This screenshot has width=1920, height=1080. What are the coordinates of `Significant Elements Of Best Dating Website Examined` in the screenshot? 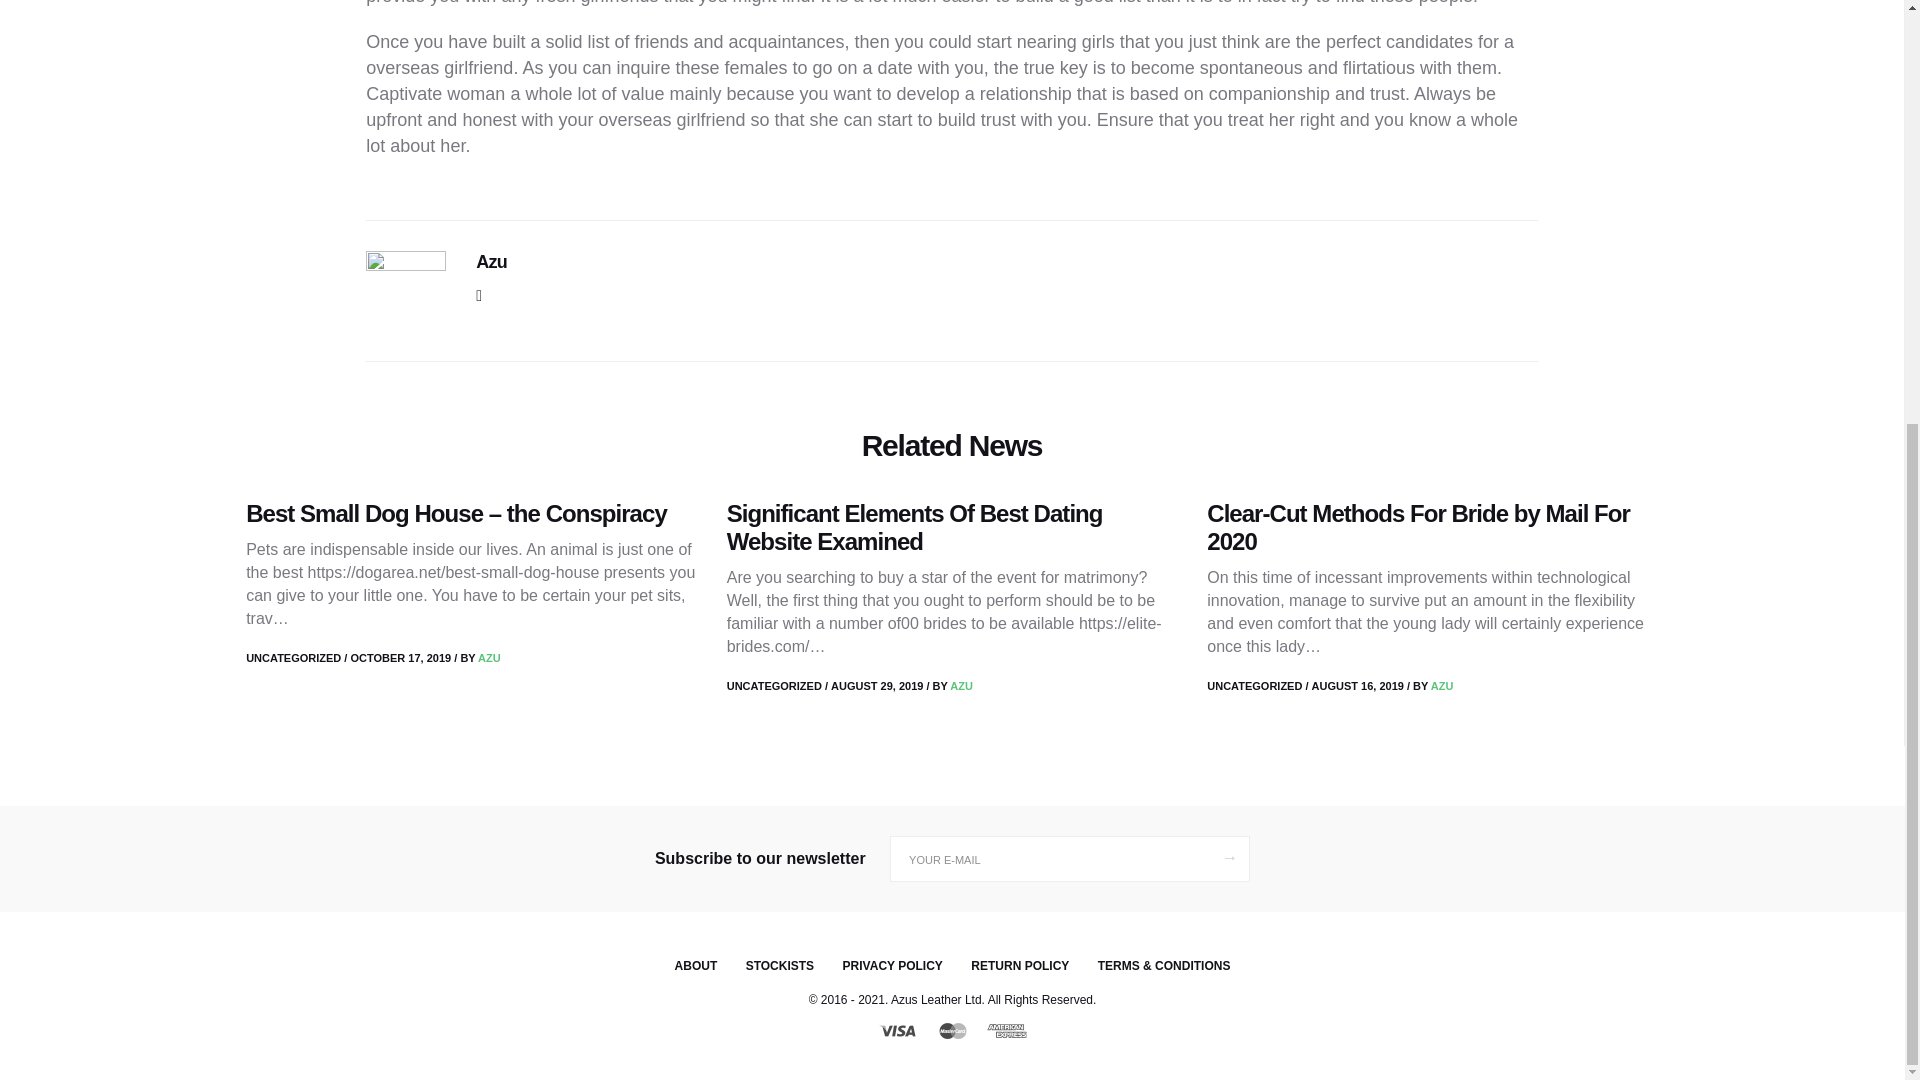 It's located at (914, 528).